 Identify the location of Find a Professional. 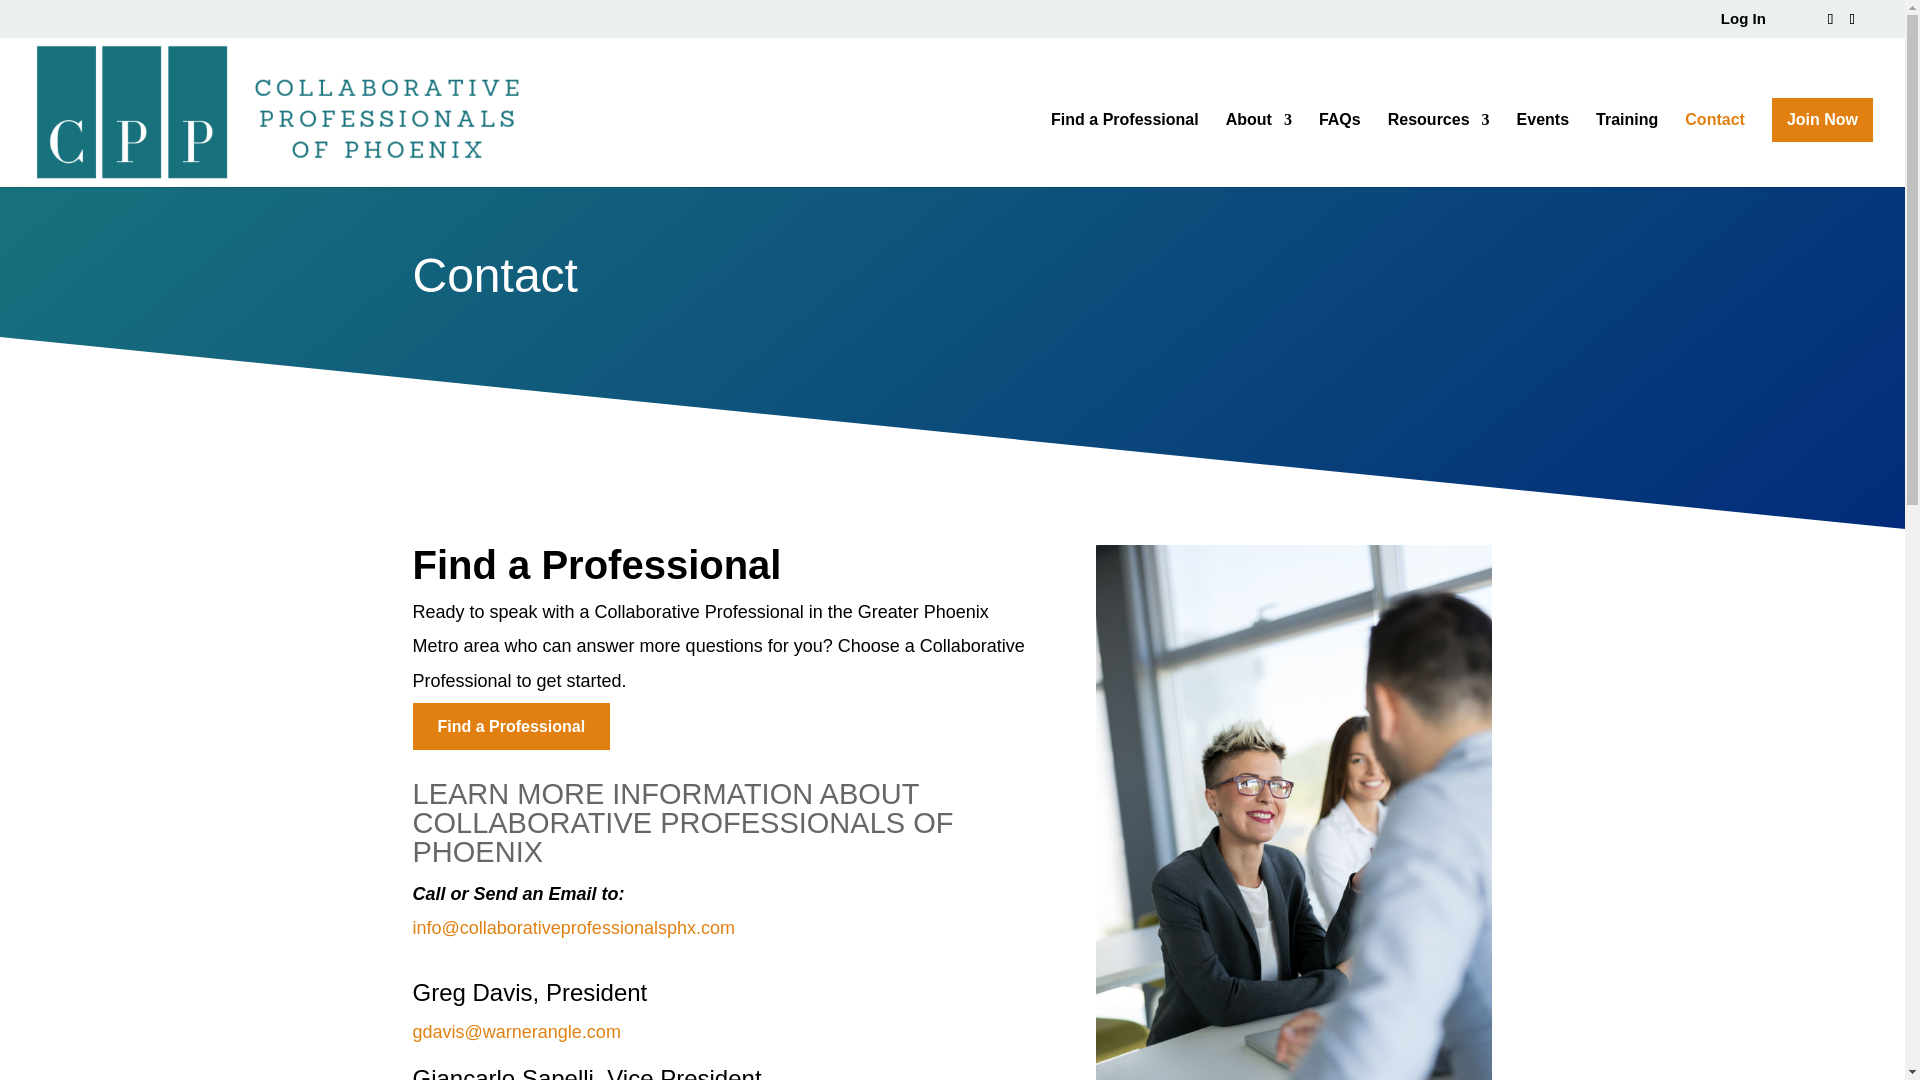
(511, 726).